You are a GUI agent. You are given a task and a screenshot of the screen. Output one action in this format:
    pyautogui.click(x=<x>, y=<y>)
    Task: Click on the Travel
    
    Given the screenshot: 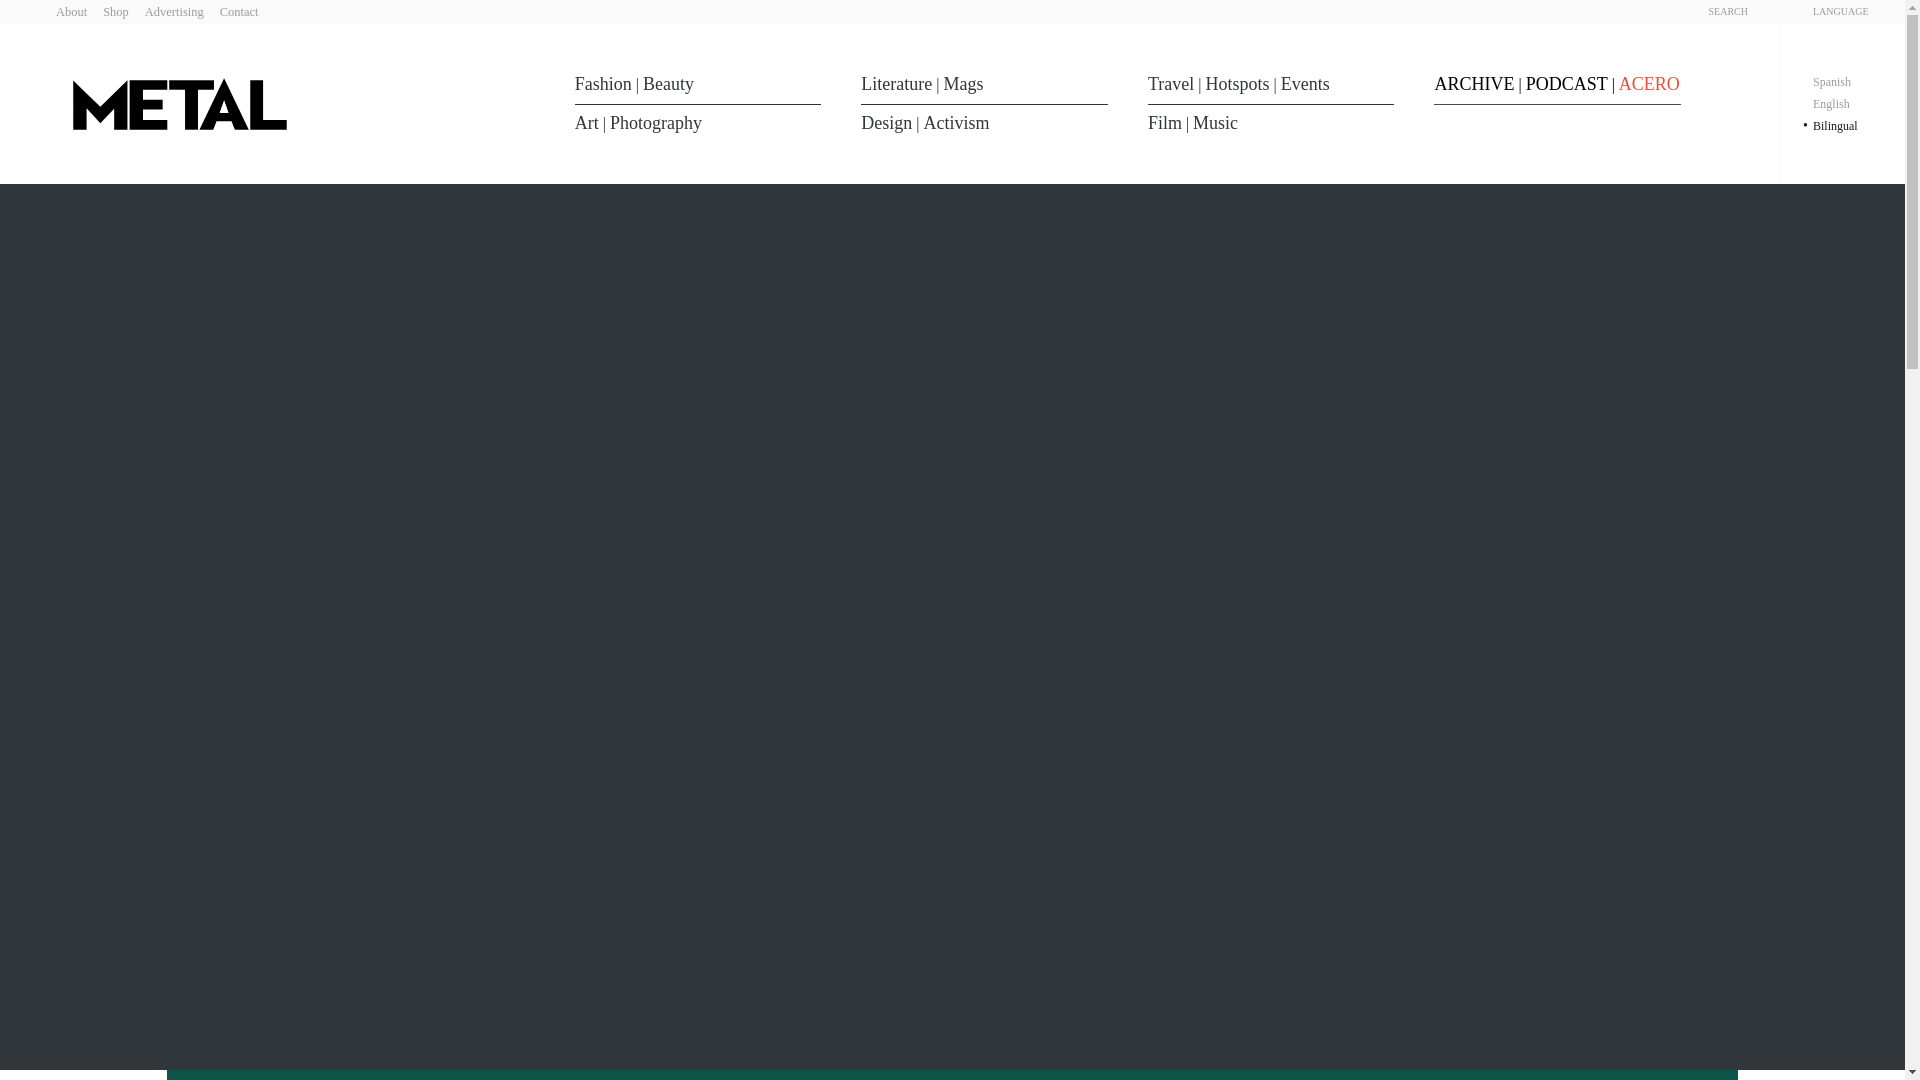 What is the action you would take?
    pyautogui.click(x=1171, y=85)
    